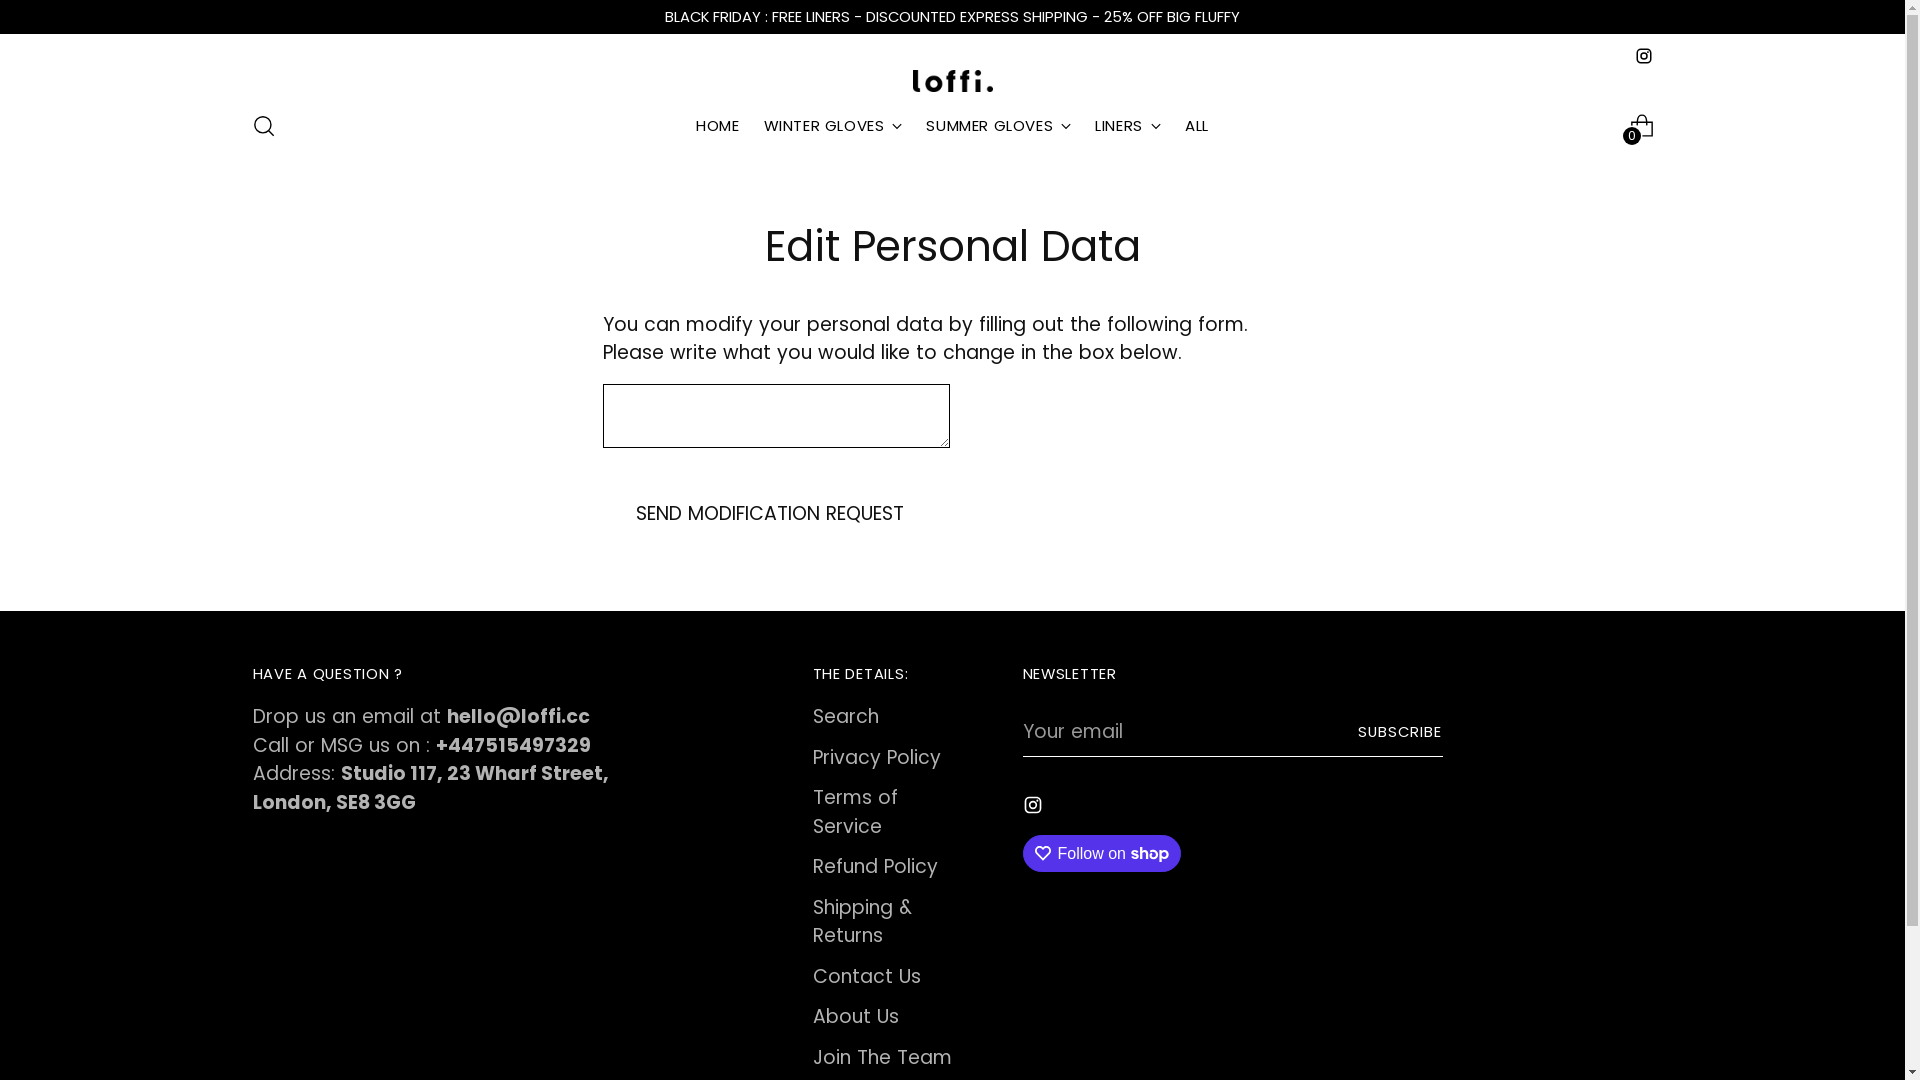  I want to click on 0, so click(1642, 126).